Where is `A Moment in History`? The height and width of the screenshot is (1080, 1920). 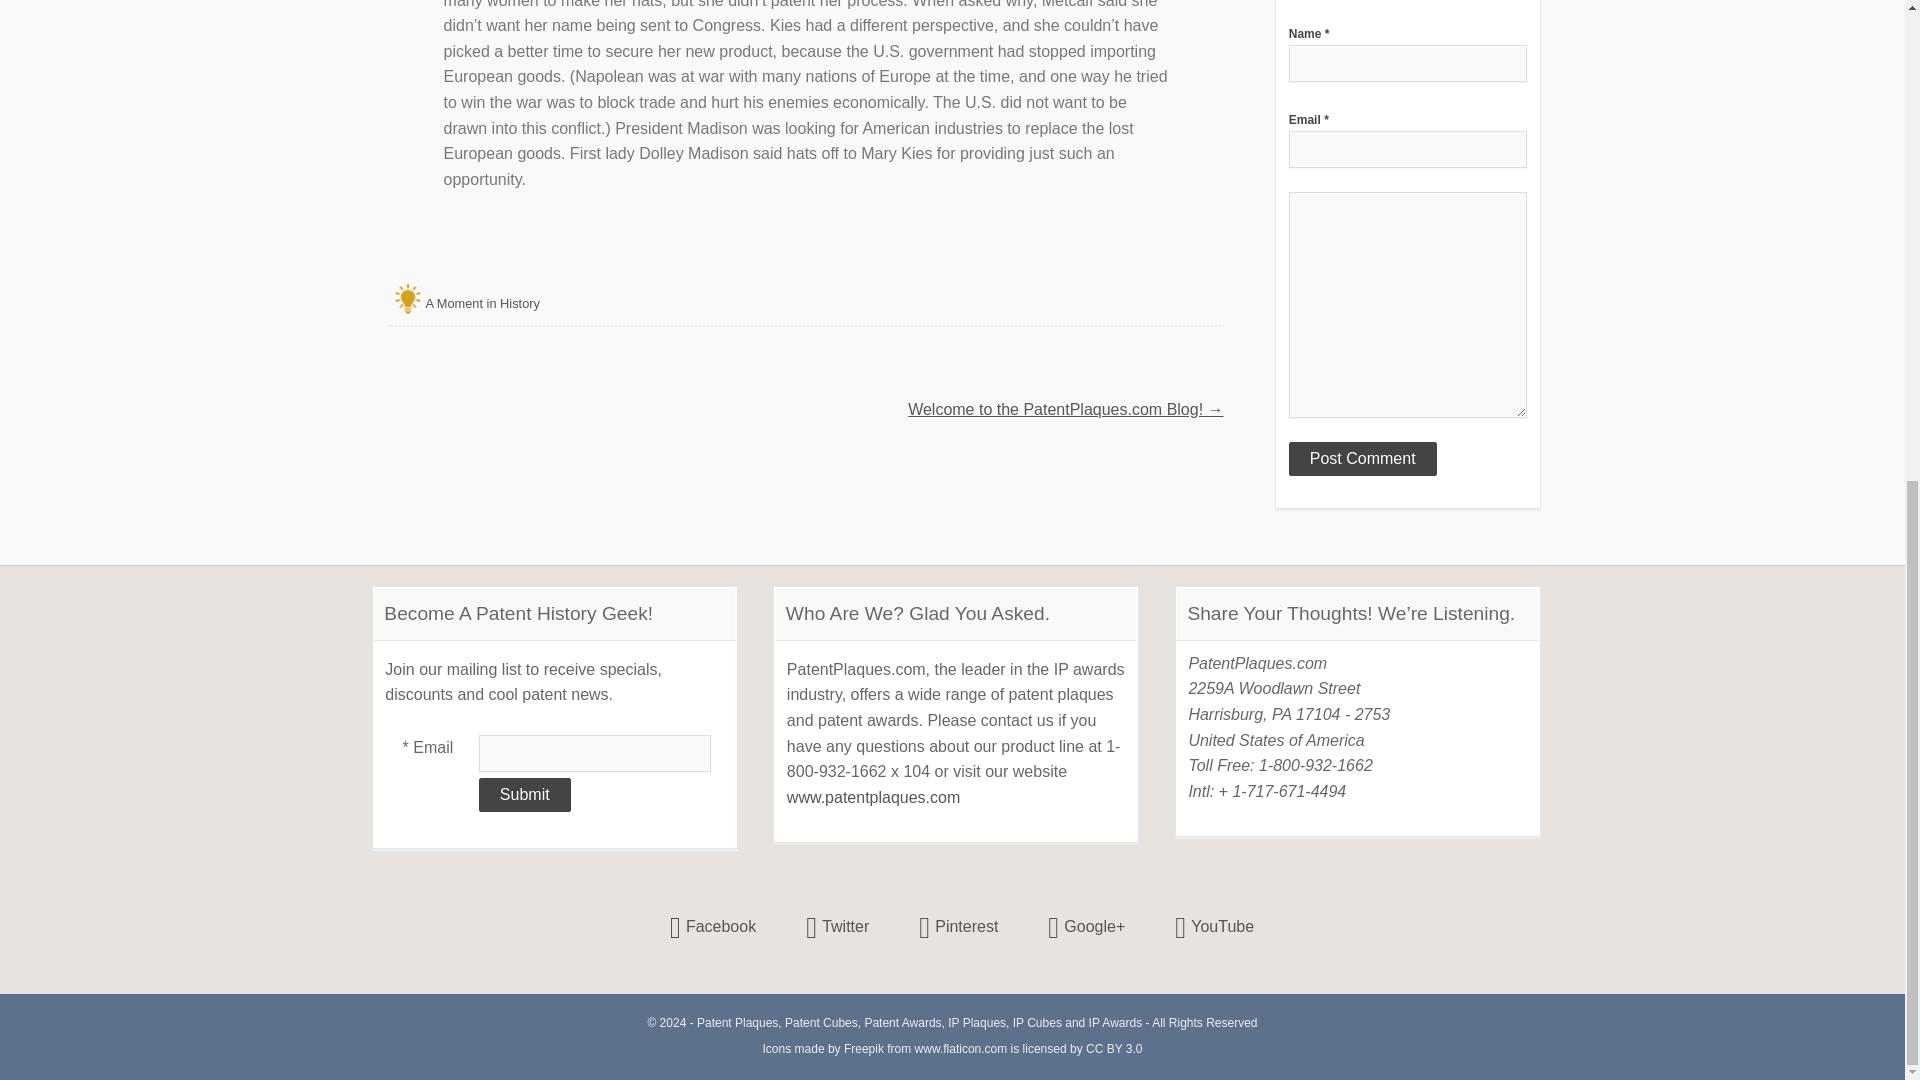 A Moment in History is located at coordinates (482, 302).